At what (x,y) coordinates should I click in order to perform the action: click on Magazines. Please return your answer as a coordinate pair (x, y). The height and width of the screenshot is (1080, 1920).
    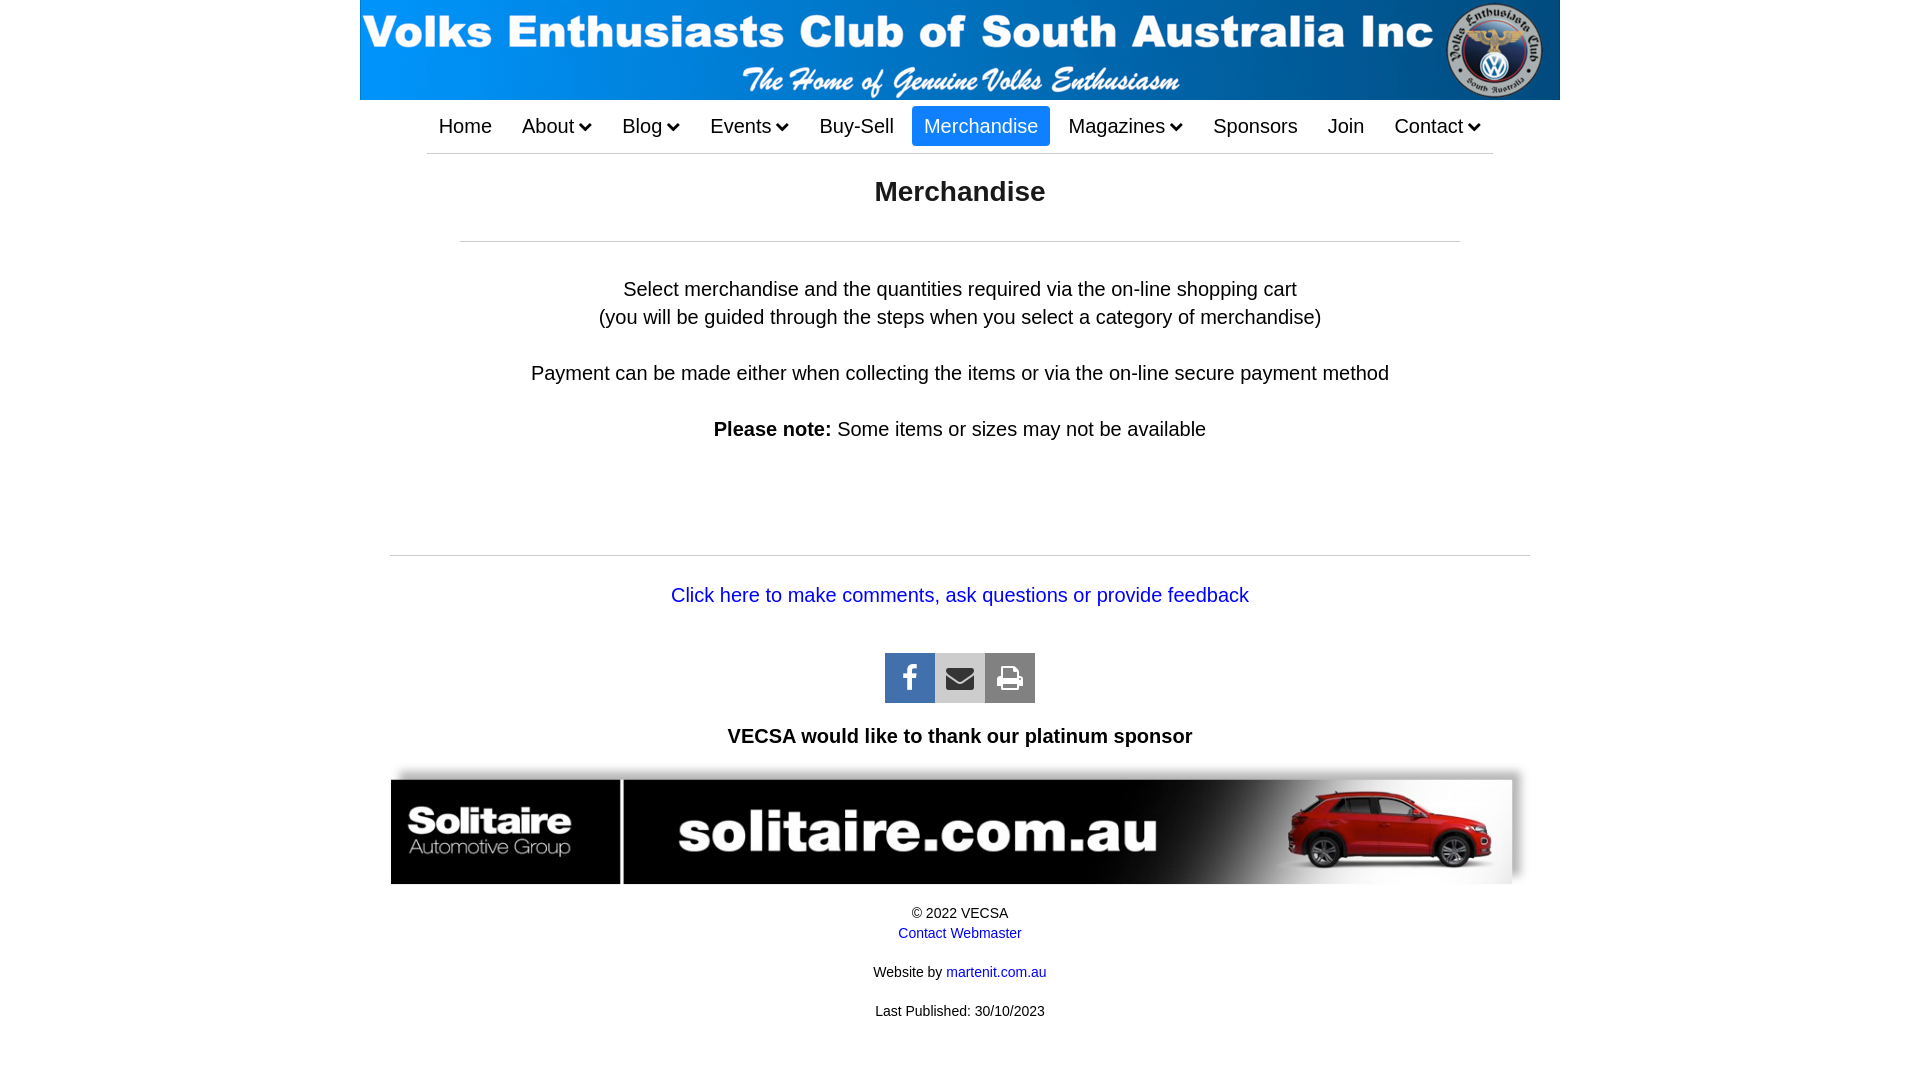
    Looking at the image, I should click on (1126, 126).